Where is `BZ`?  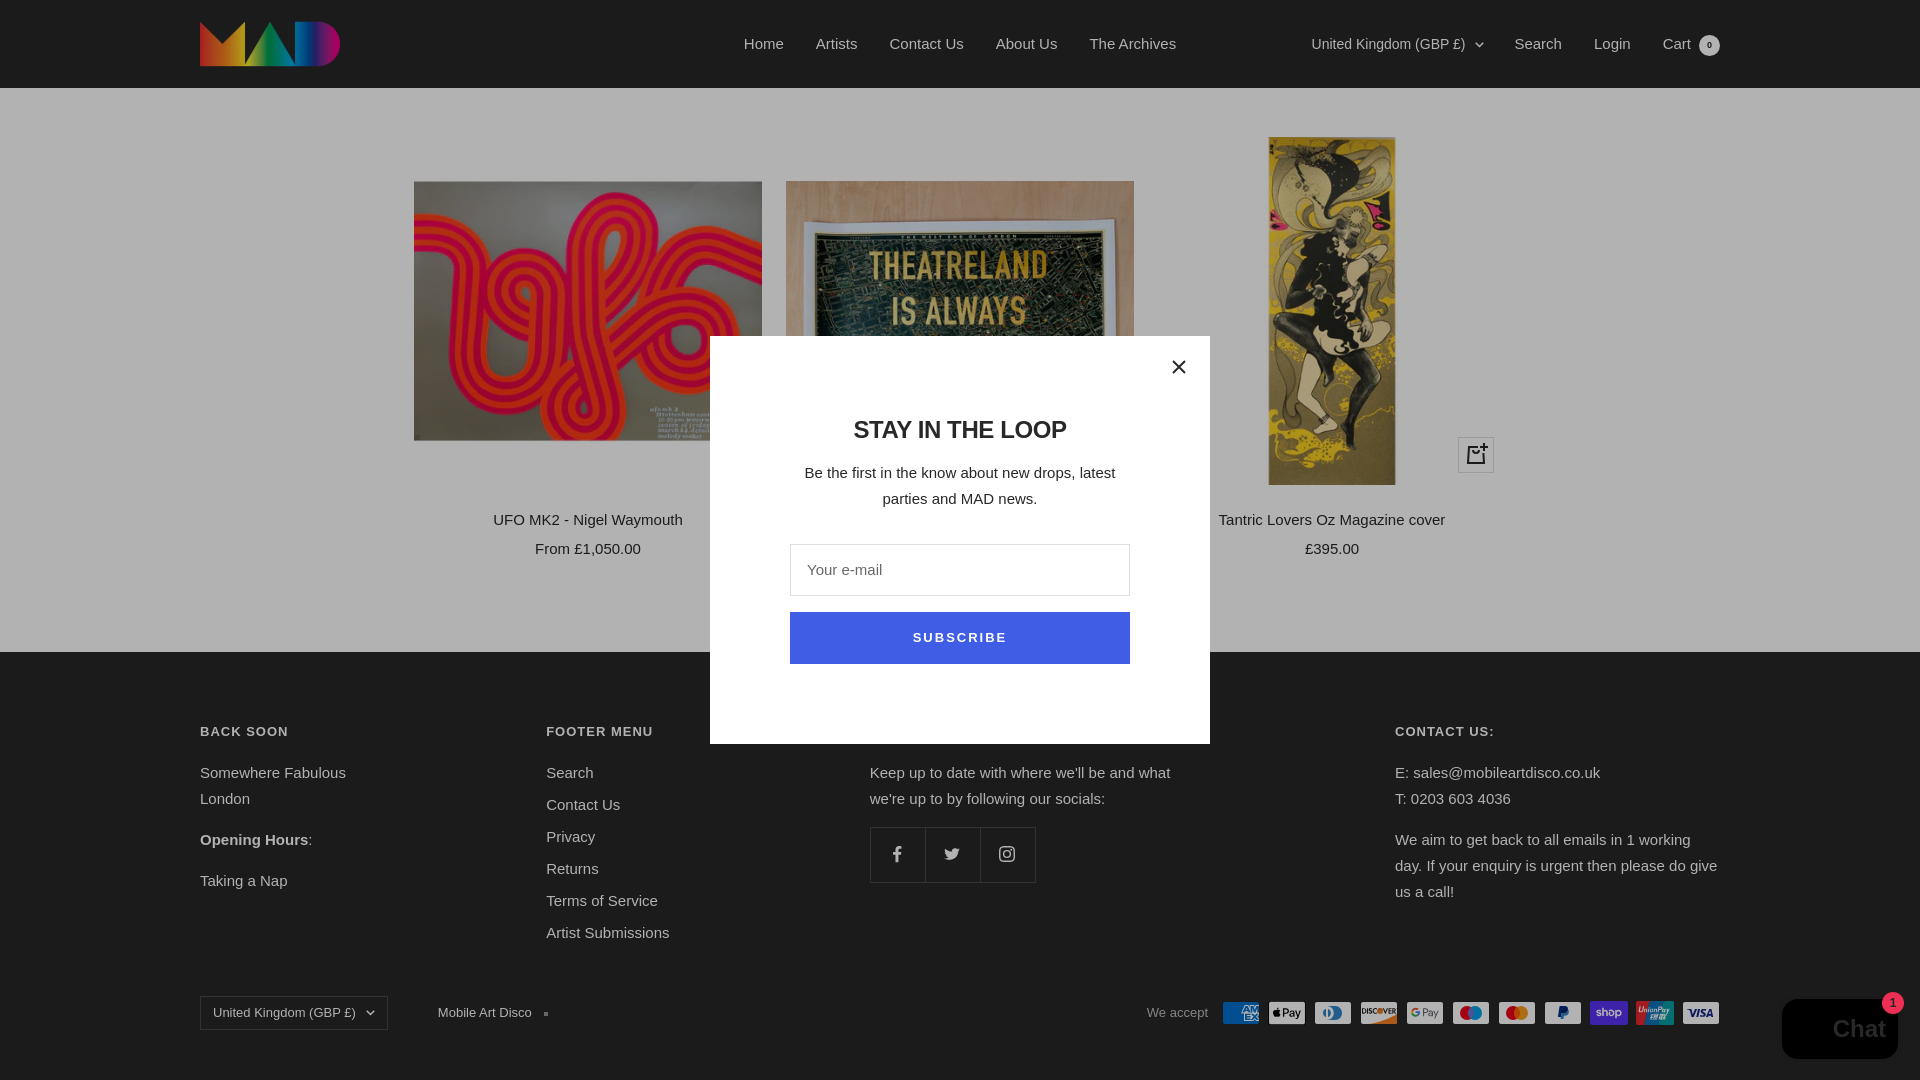 BZ is located at coordinates (1286, 137).